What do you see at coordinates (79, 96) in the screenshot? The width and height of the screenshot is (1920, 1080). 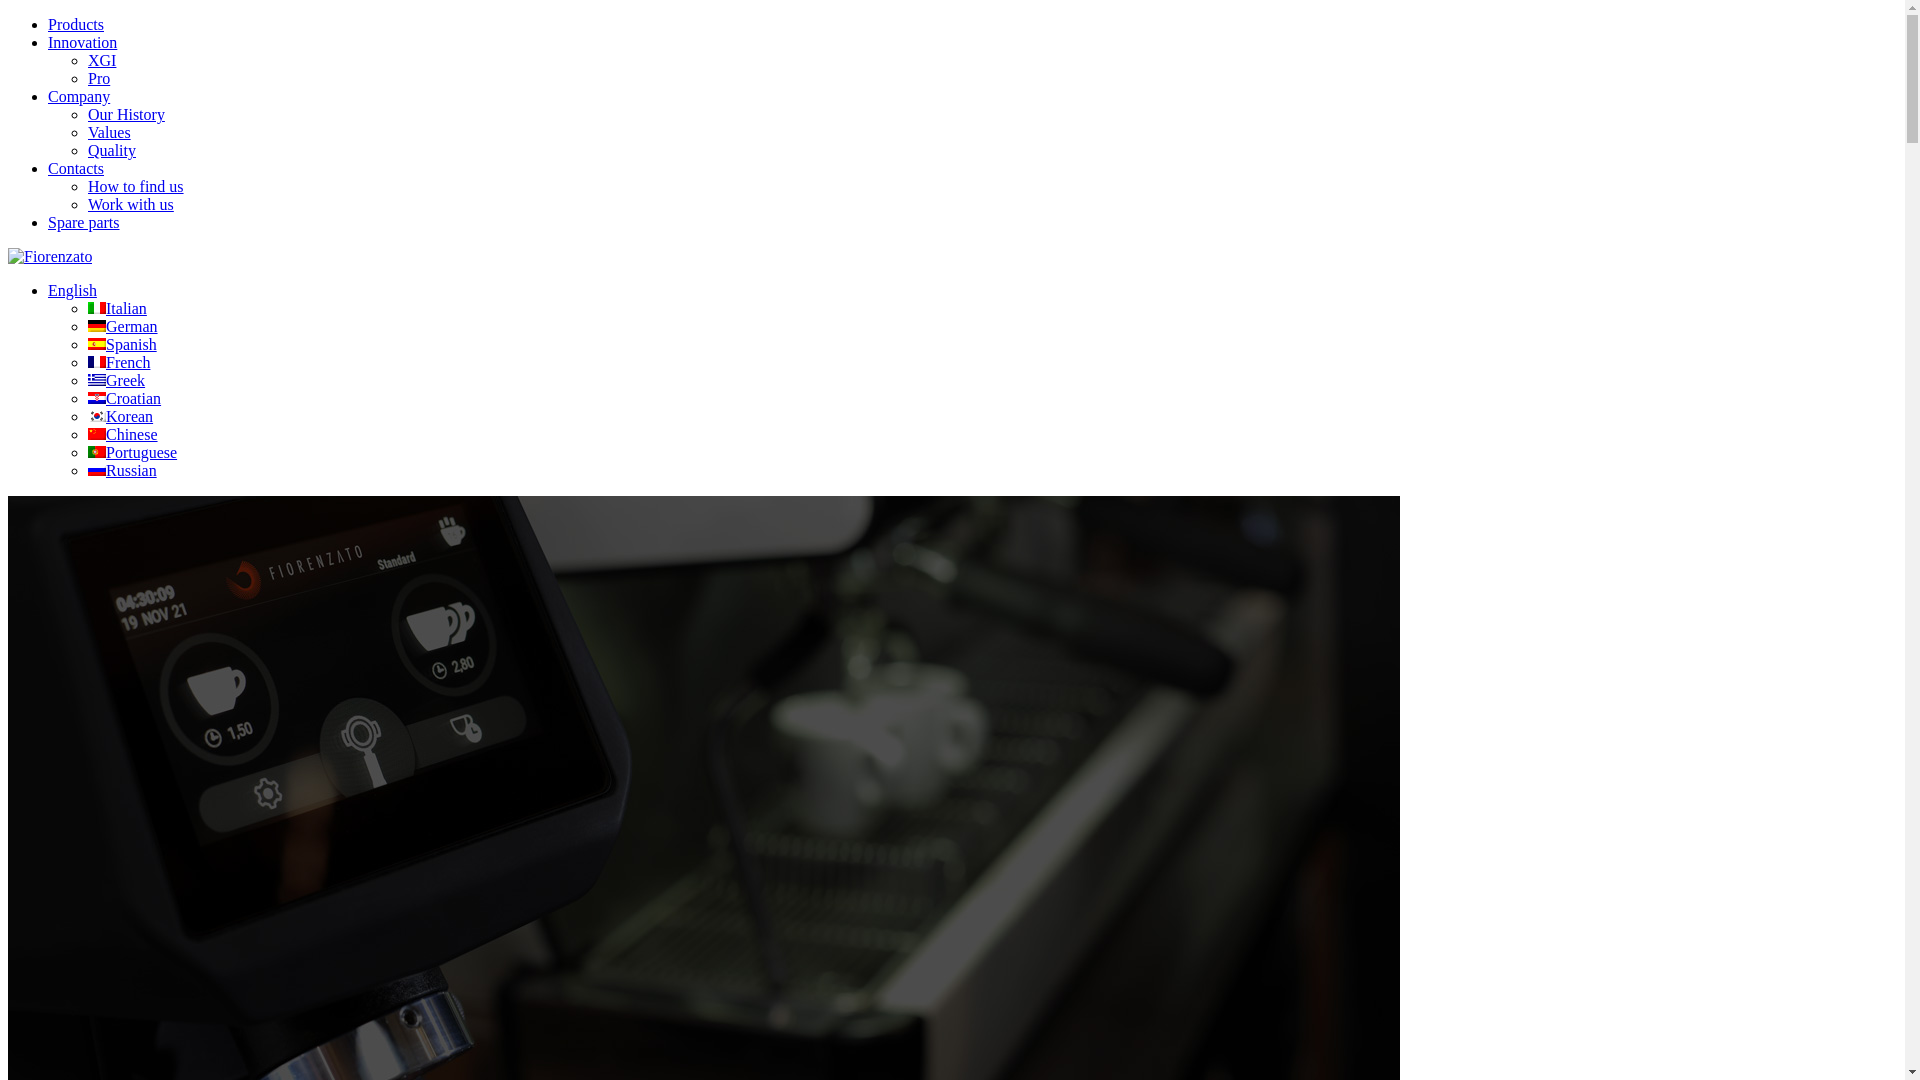 I see `Company` at bounding box center [79, 96].